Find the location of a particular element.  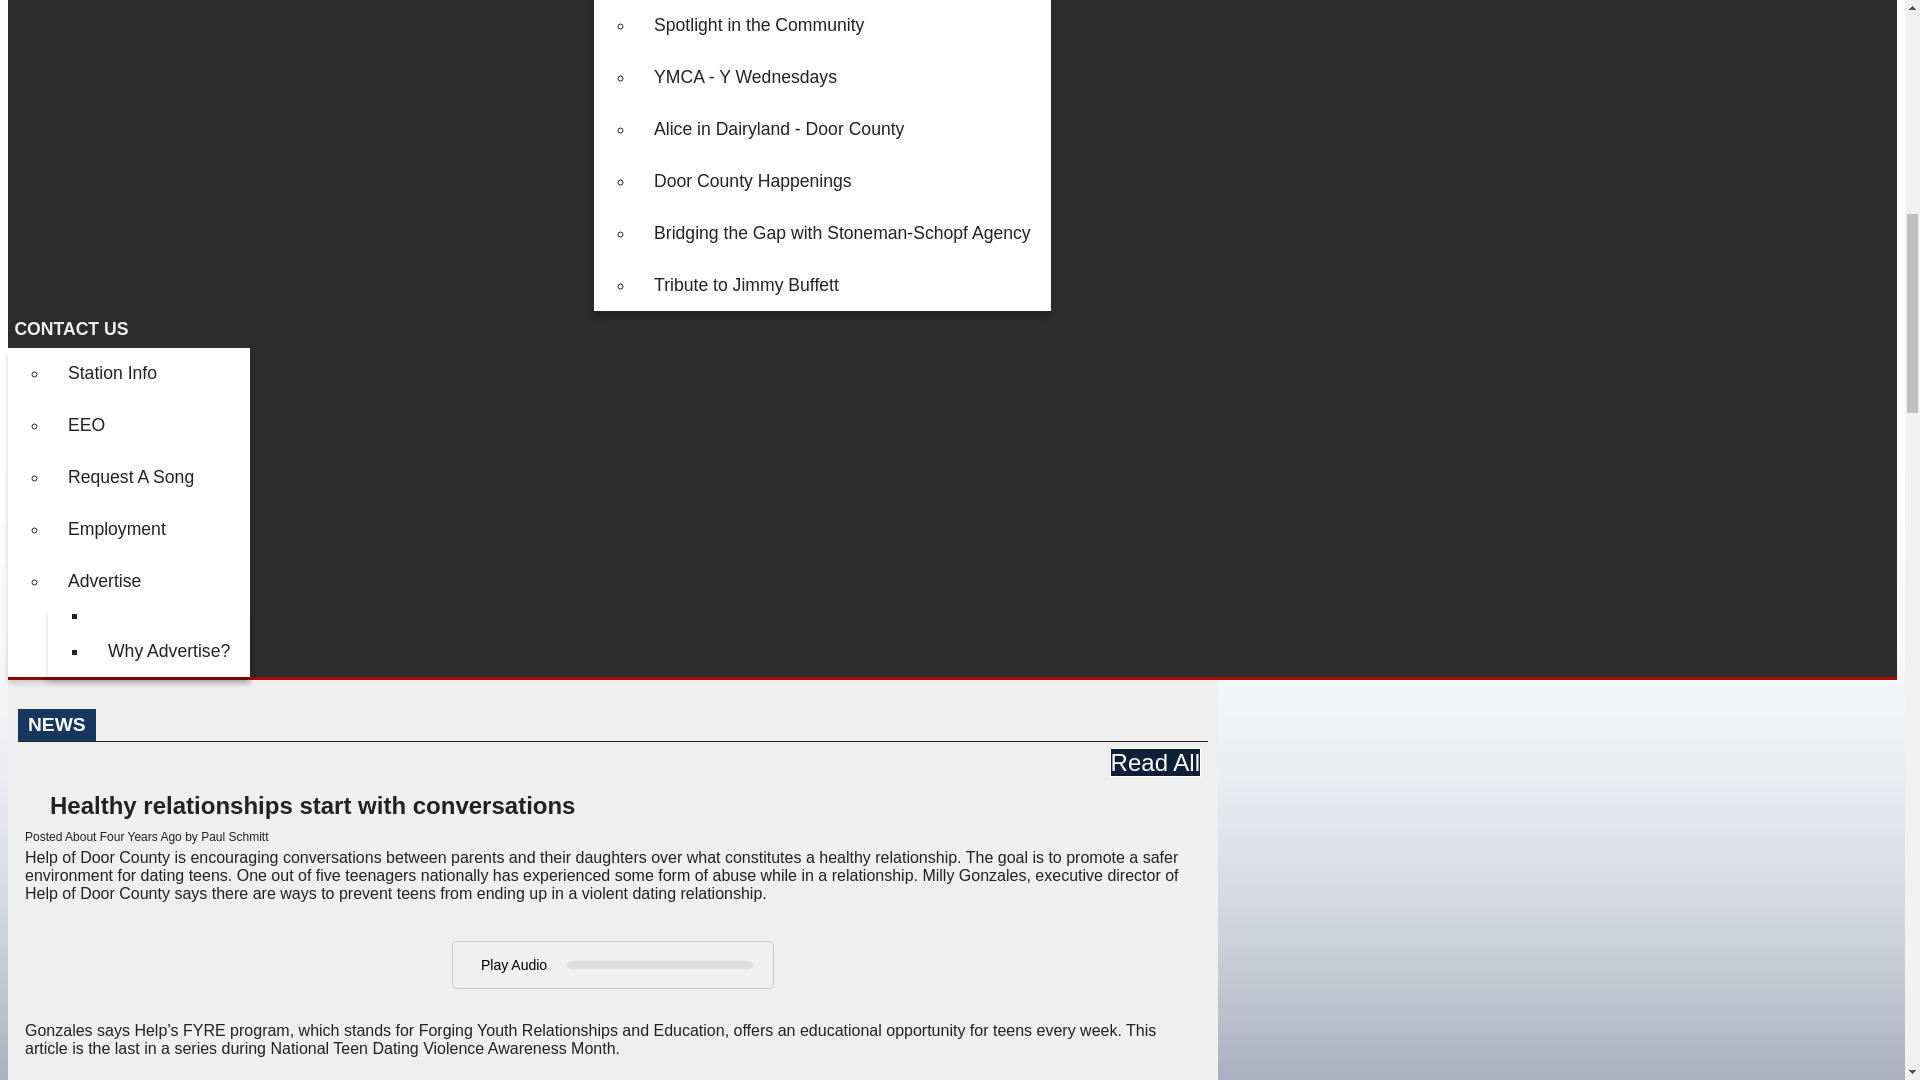

Door County Happenings is located at coordinates (842, 181).